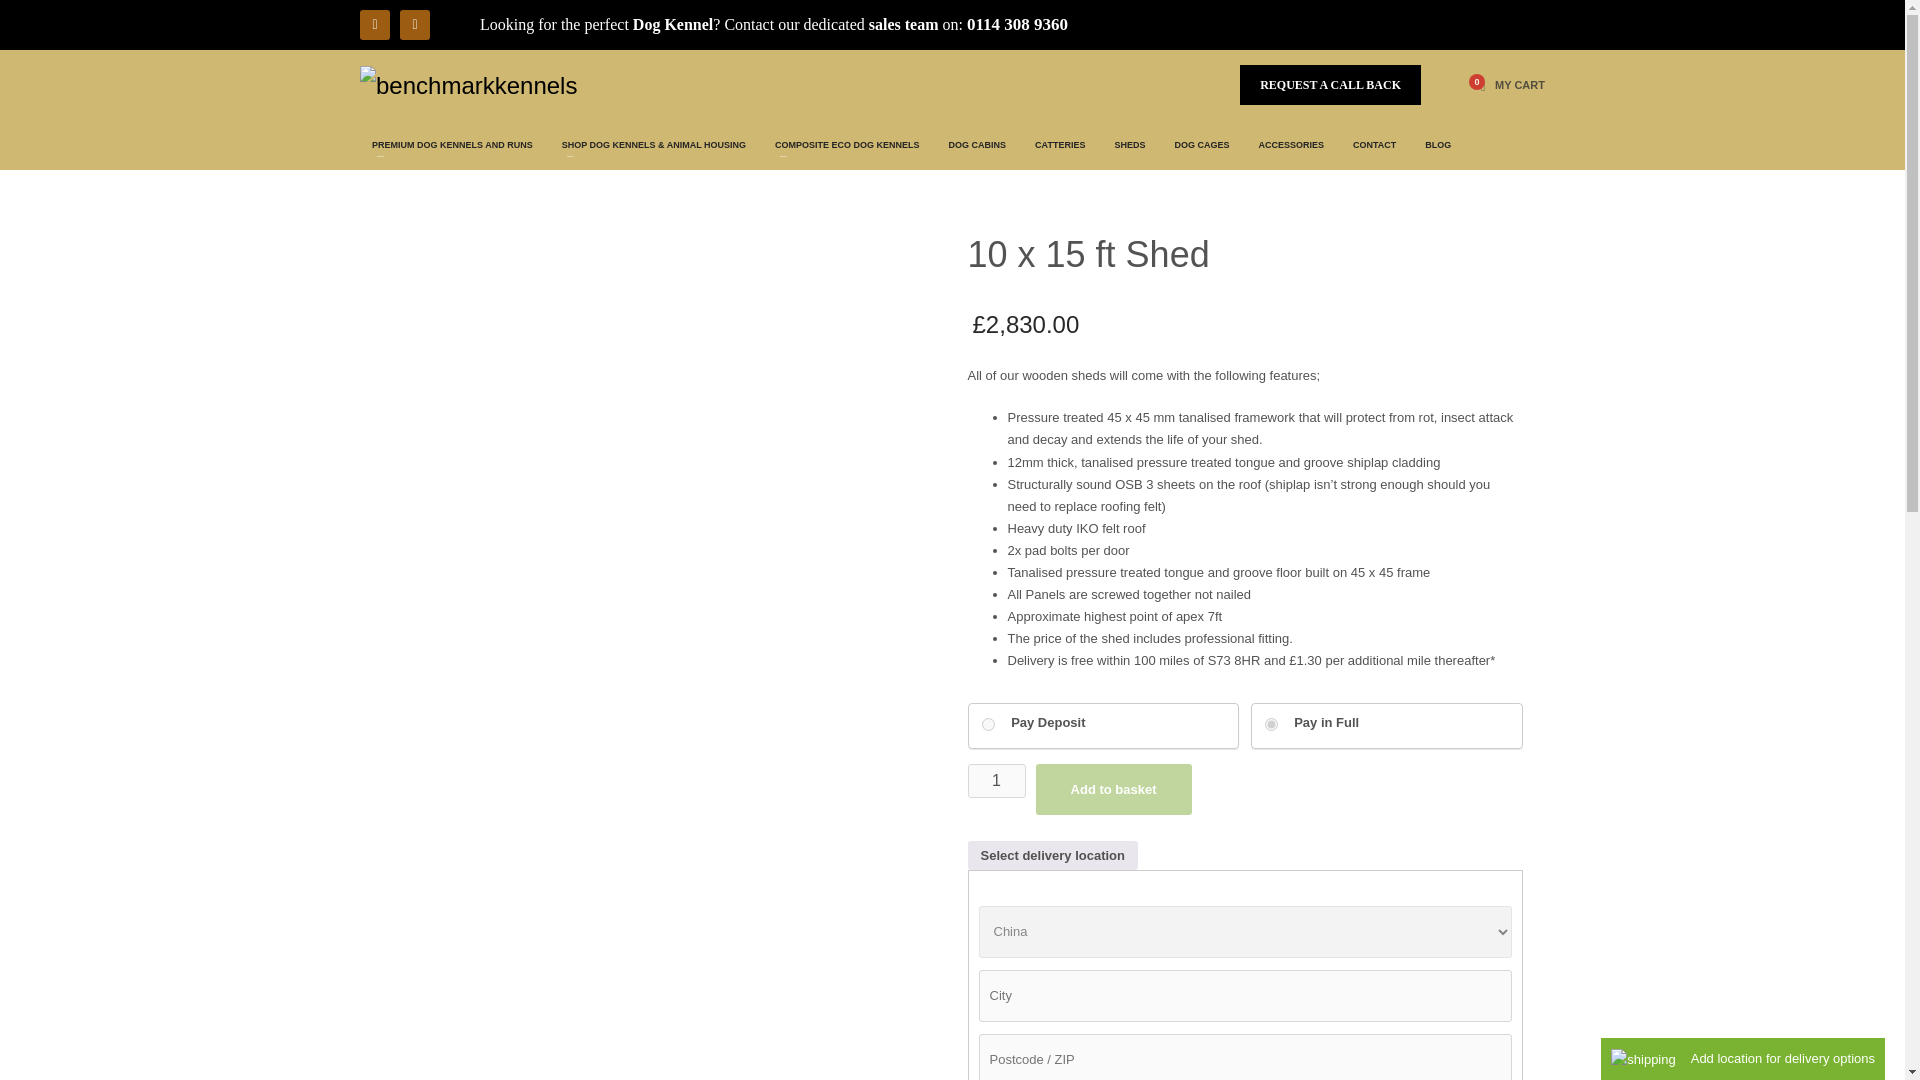 The width and height of the screenshot is (1920, 1080). I want to click on 1, so click(996, 780).